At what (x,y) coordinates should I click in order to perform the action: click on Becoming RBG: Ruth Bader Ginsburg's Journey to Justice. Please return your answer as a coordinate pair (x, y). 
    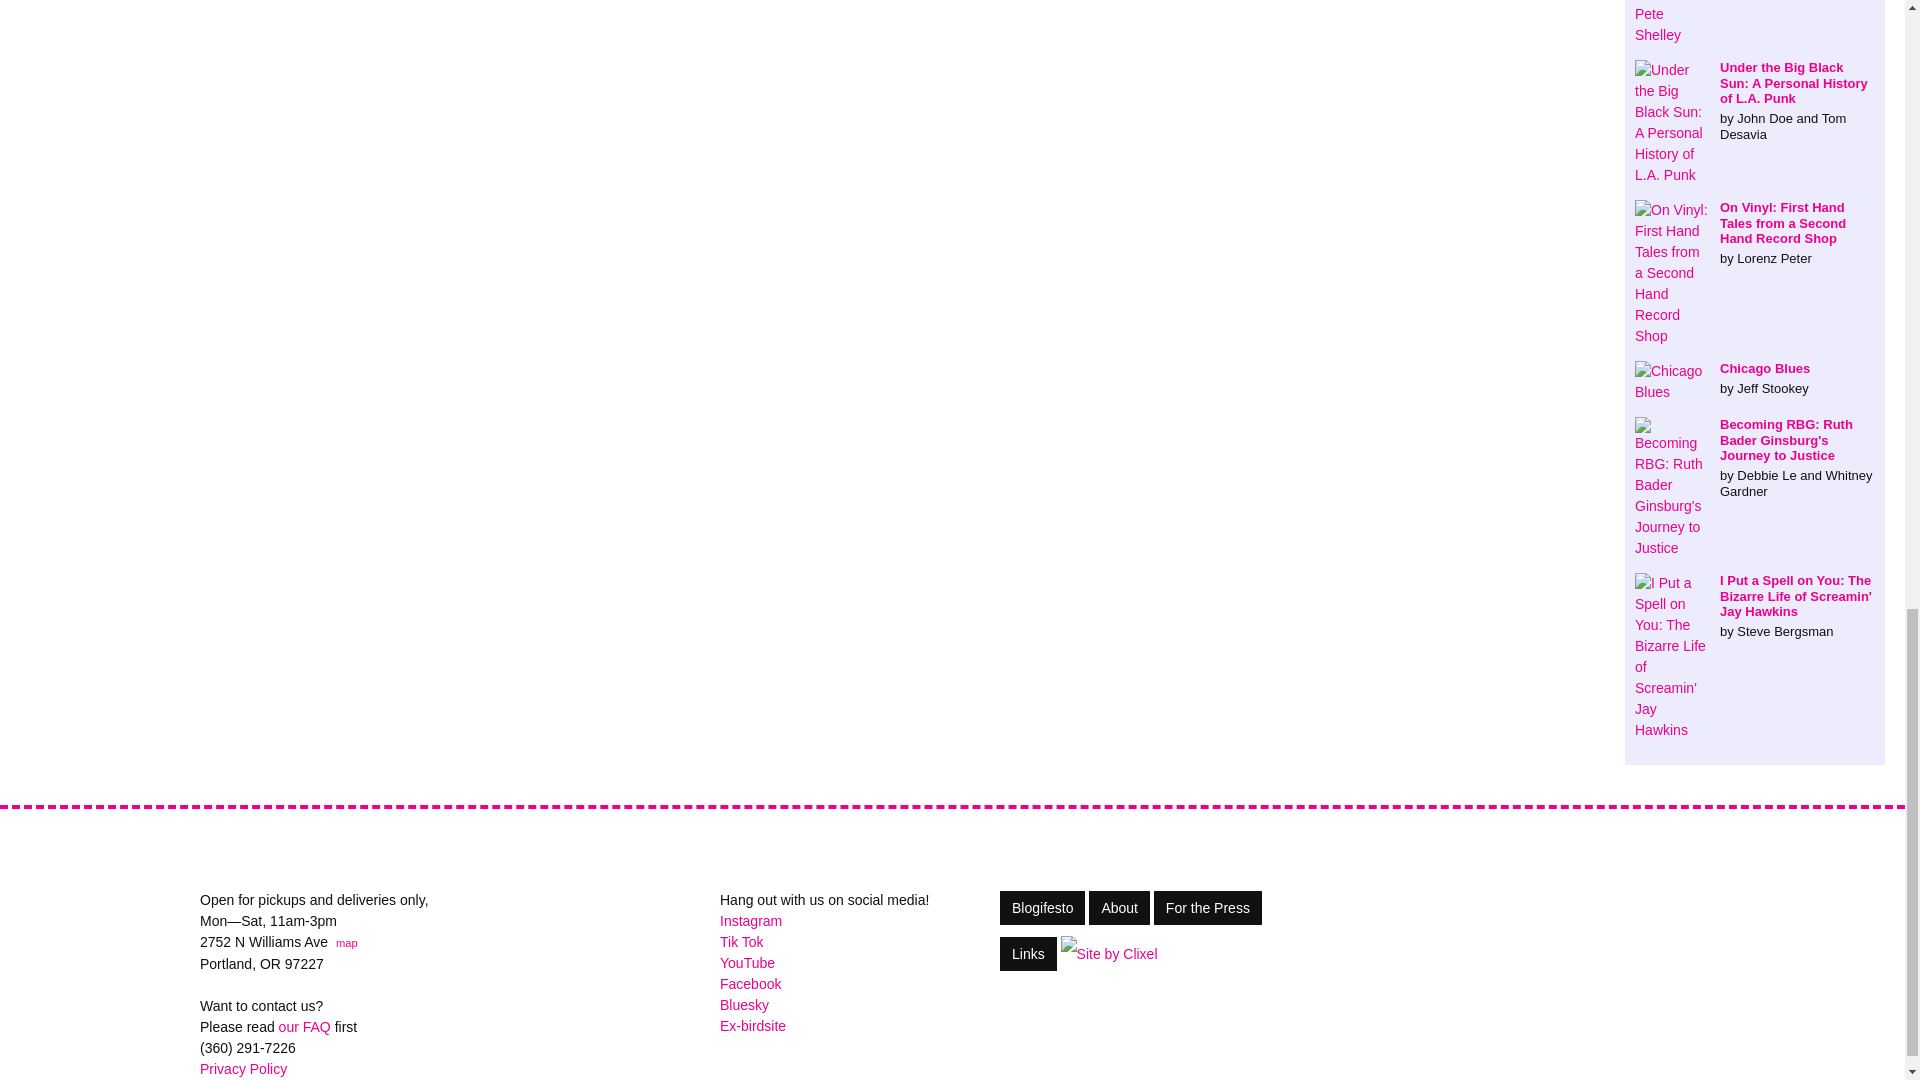
    Looking at the image, I should click on (1755, 457).